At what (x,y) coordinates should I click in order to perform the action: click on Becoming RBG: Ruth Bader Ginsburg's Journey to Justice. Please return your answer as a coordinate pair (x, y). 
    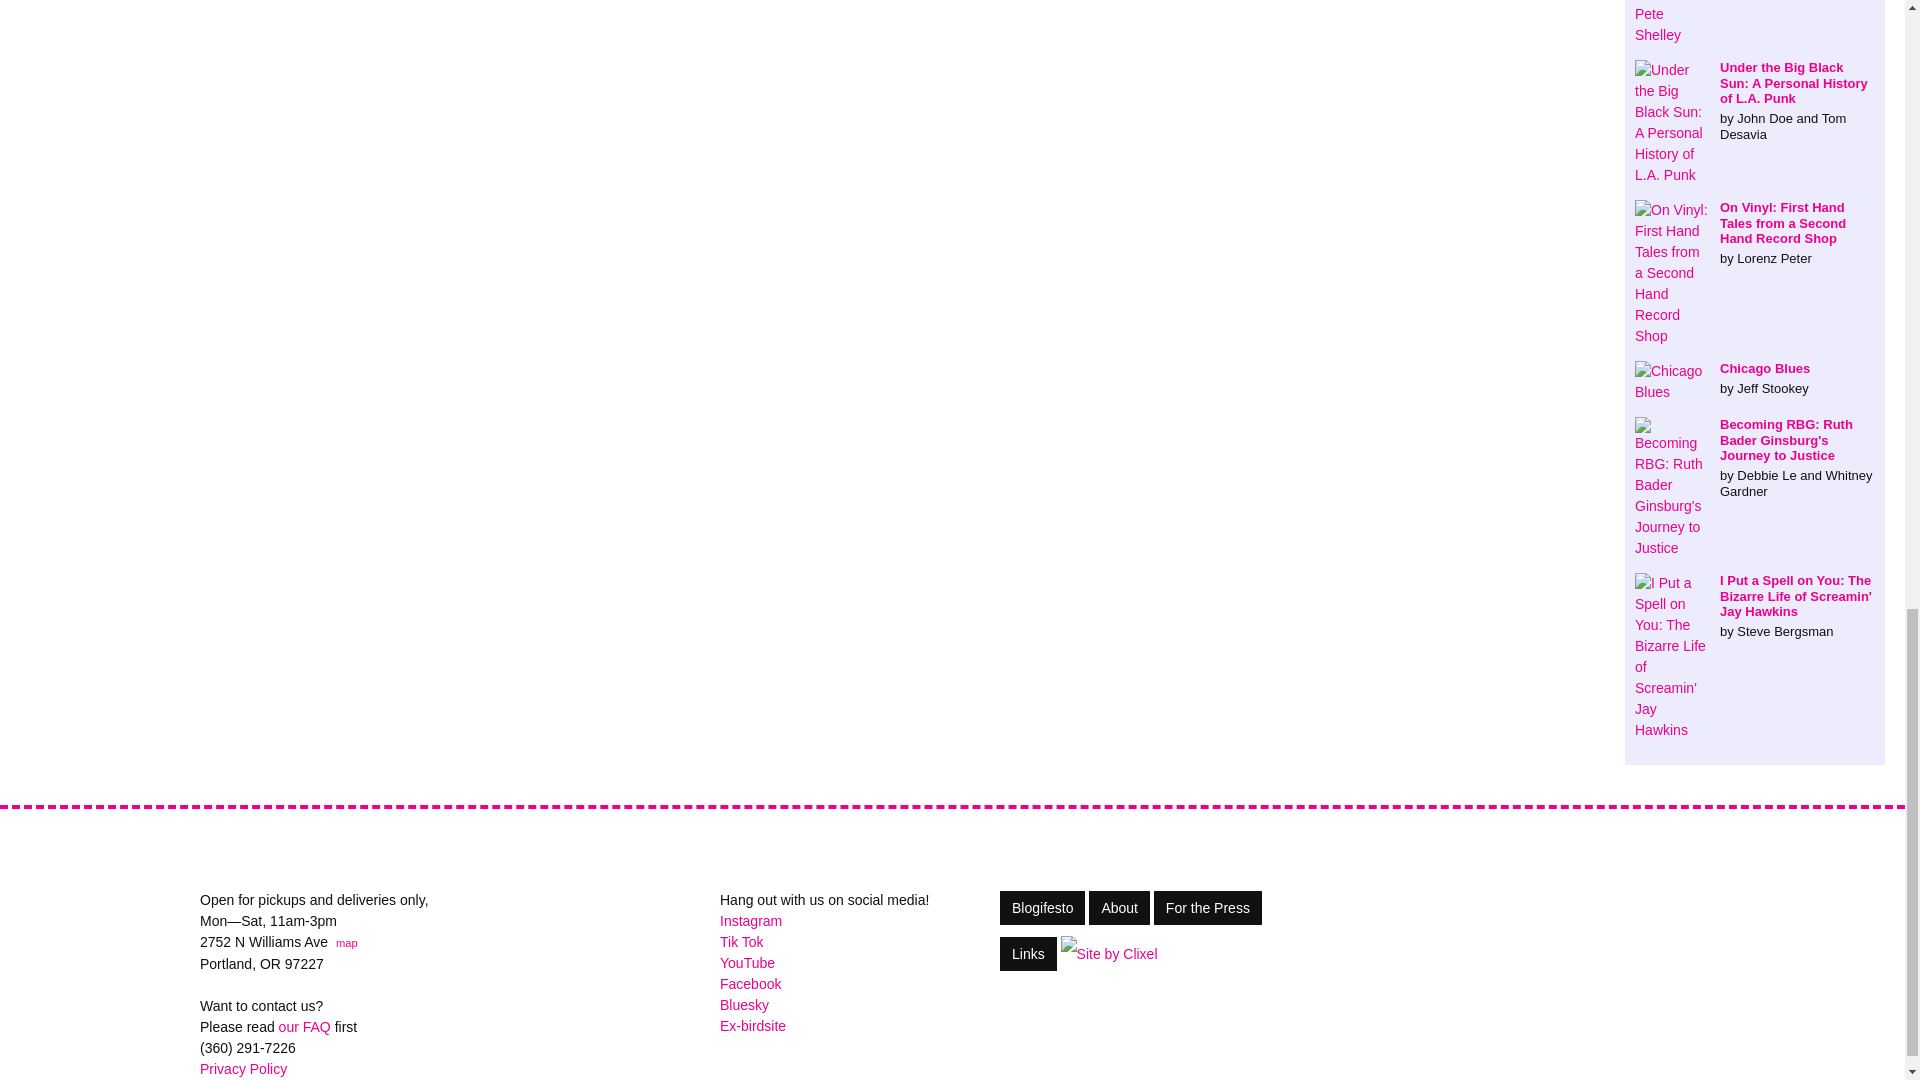
    Looking at the image, I should click on (1755, 457).